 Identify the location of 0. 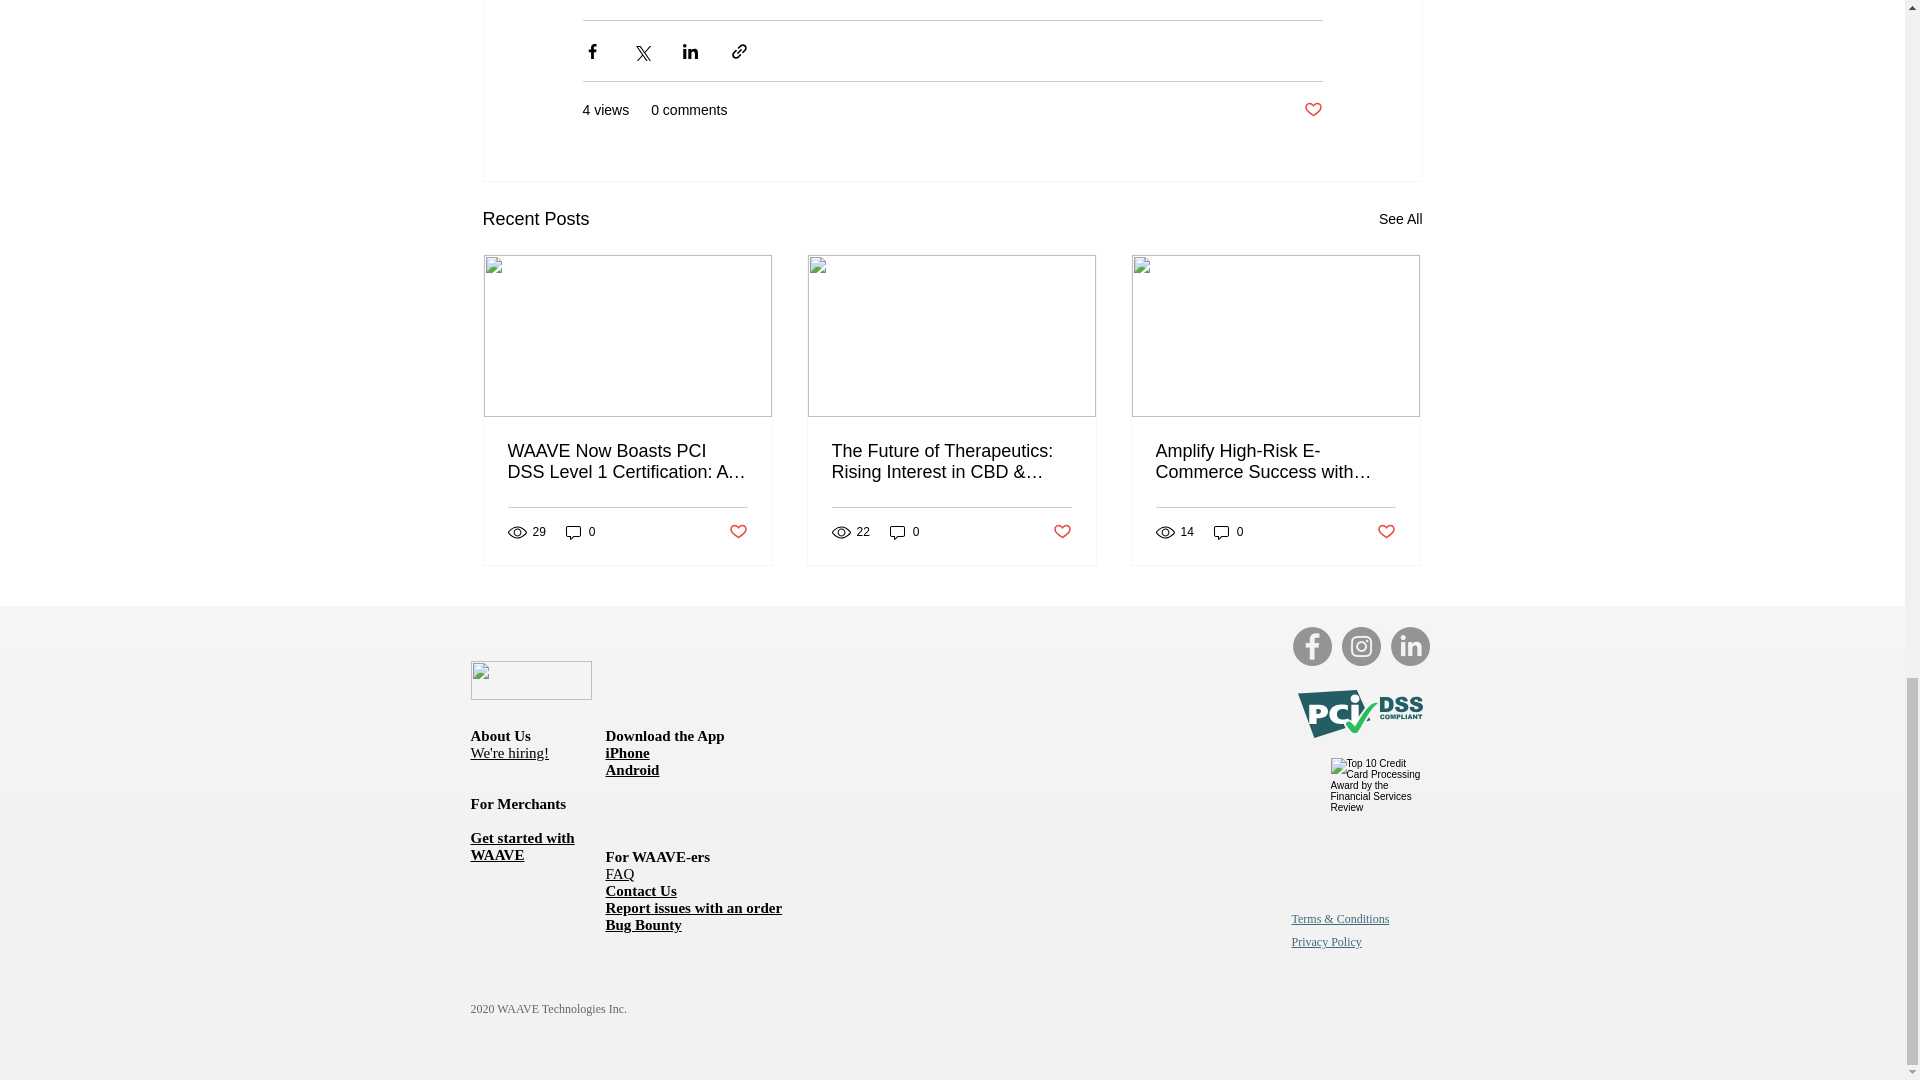
(1228, 532).